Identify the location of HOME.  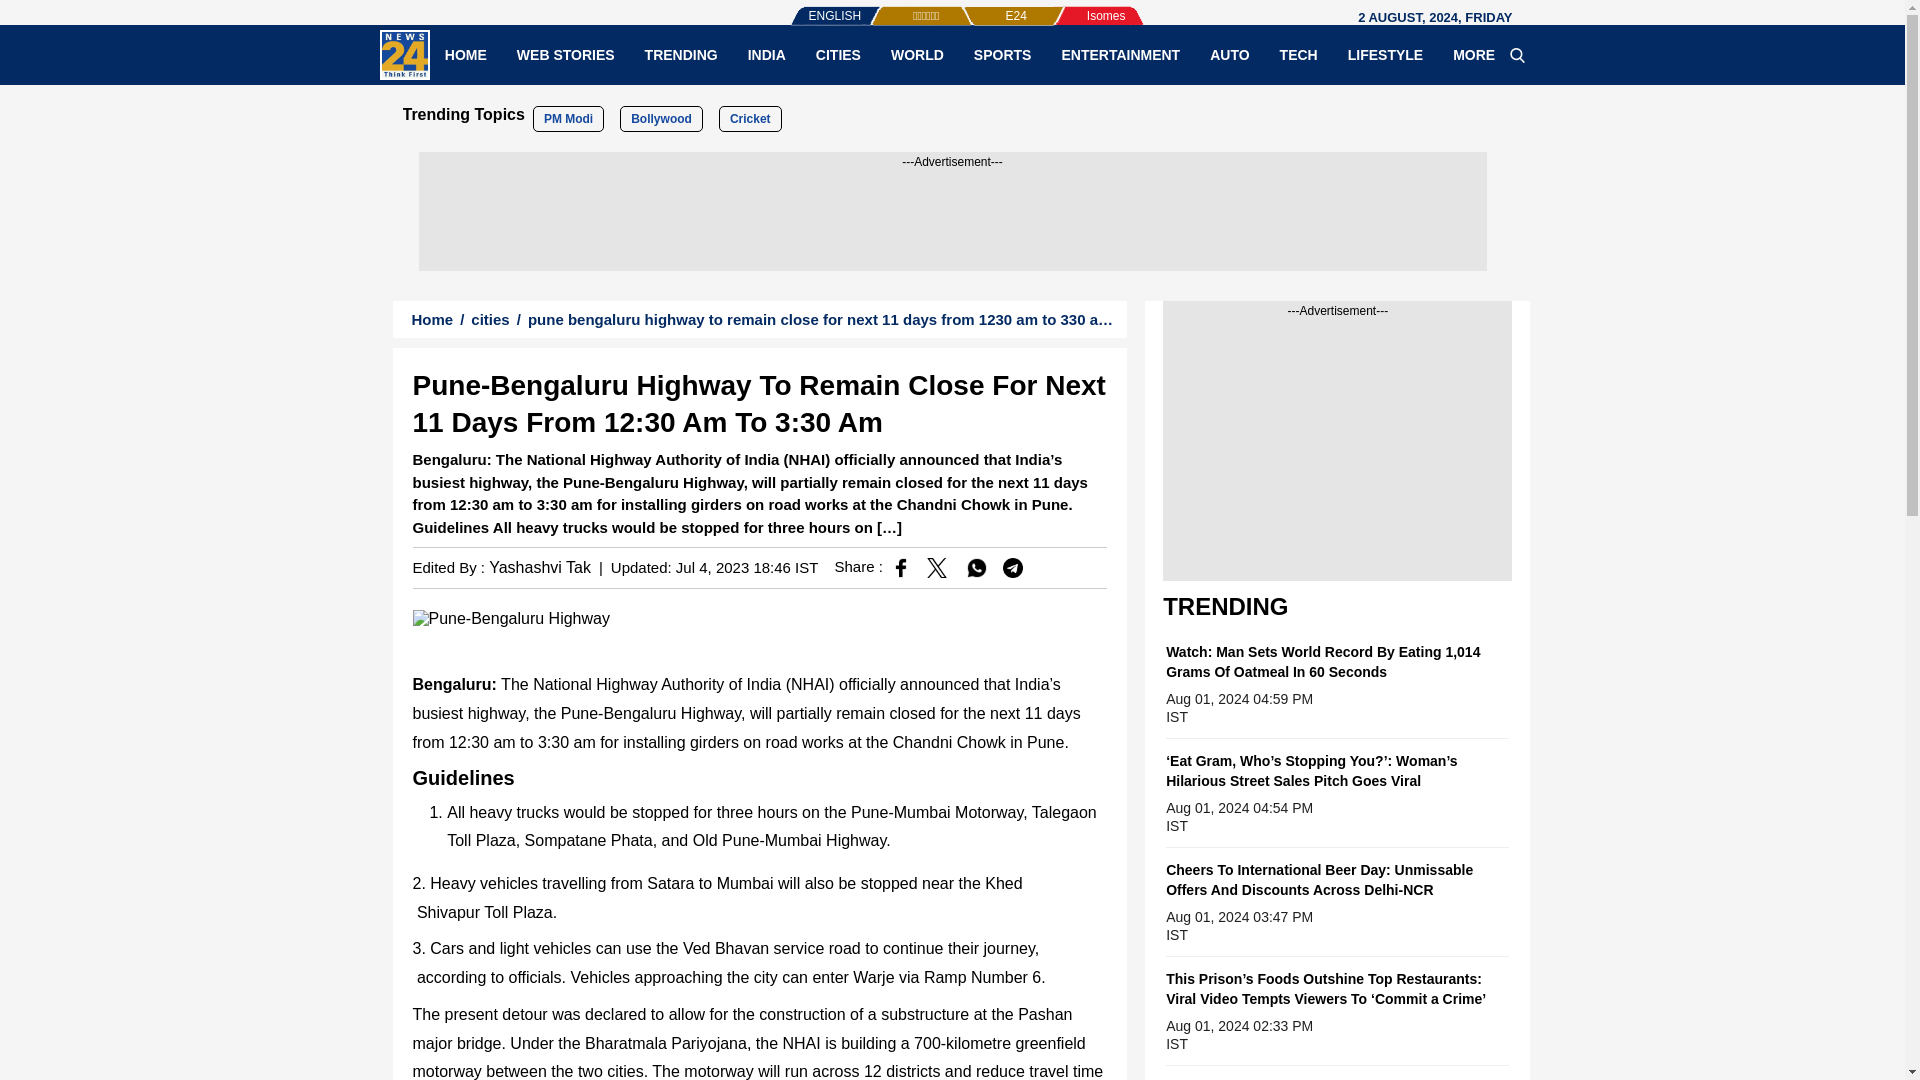
(466, 54).